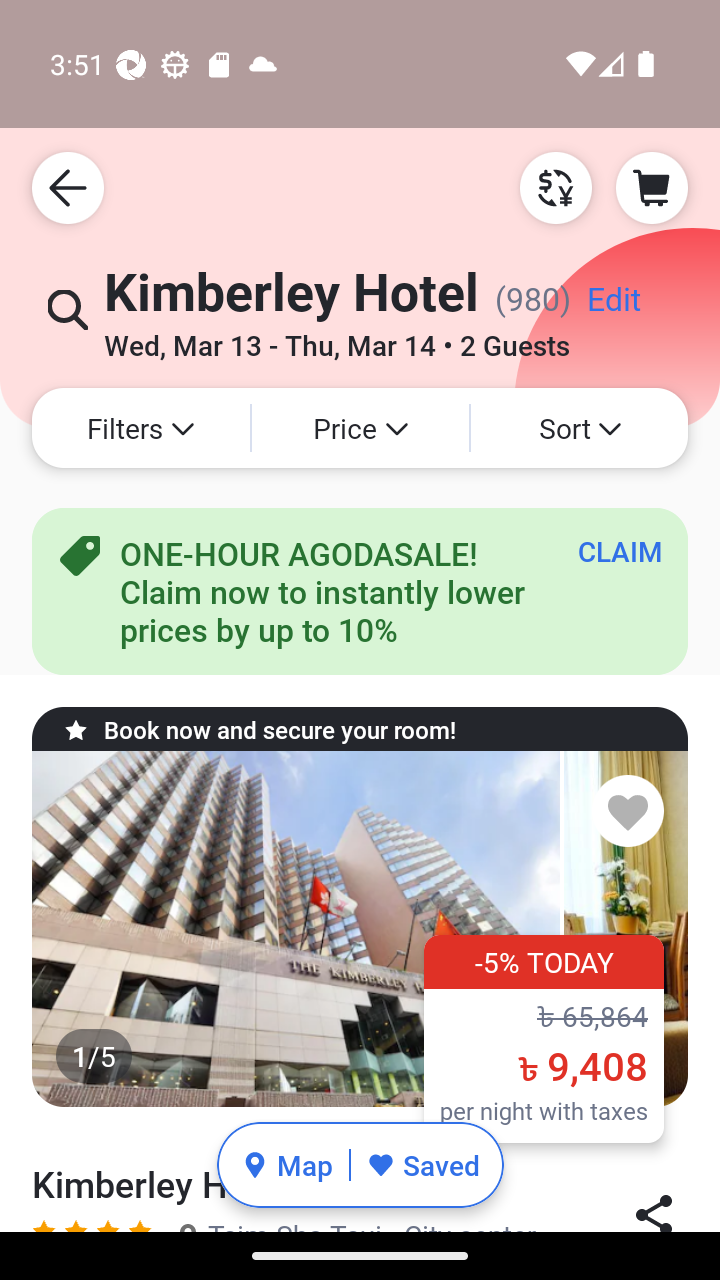 The image size is (720, 1280). I want to click on Edit, so click(613, 306).